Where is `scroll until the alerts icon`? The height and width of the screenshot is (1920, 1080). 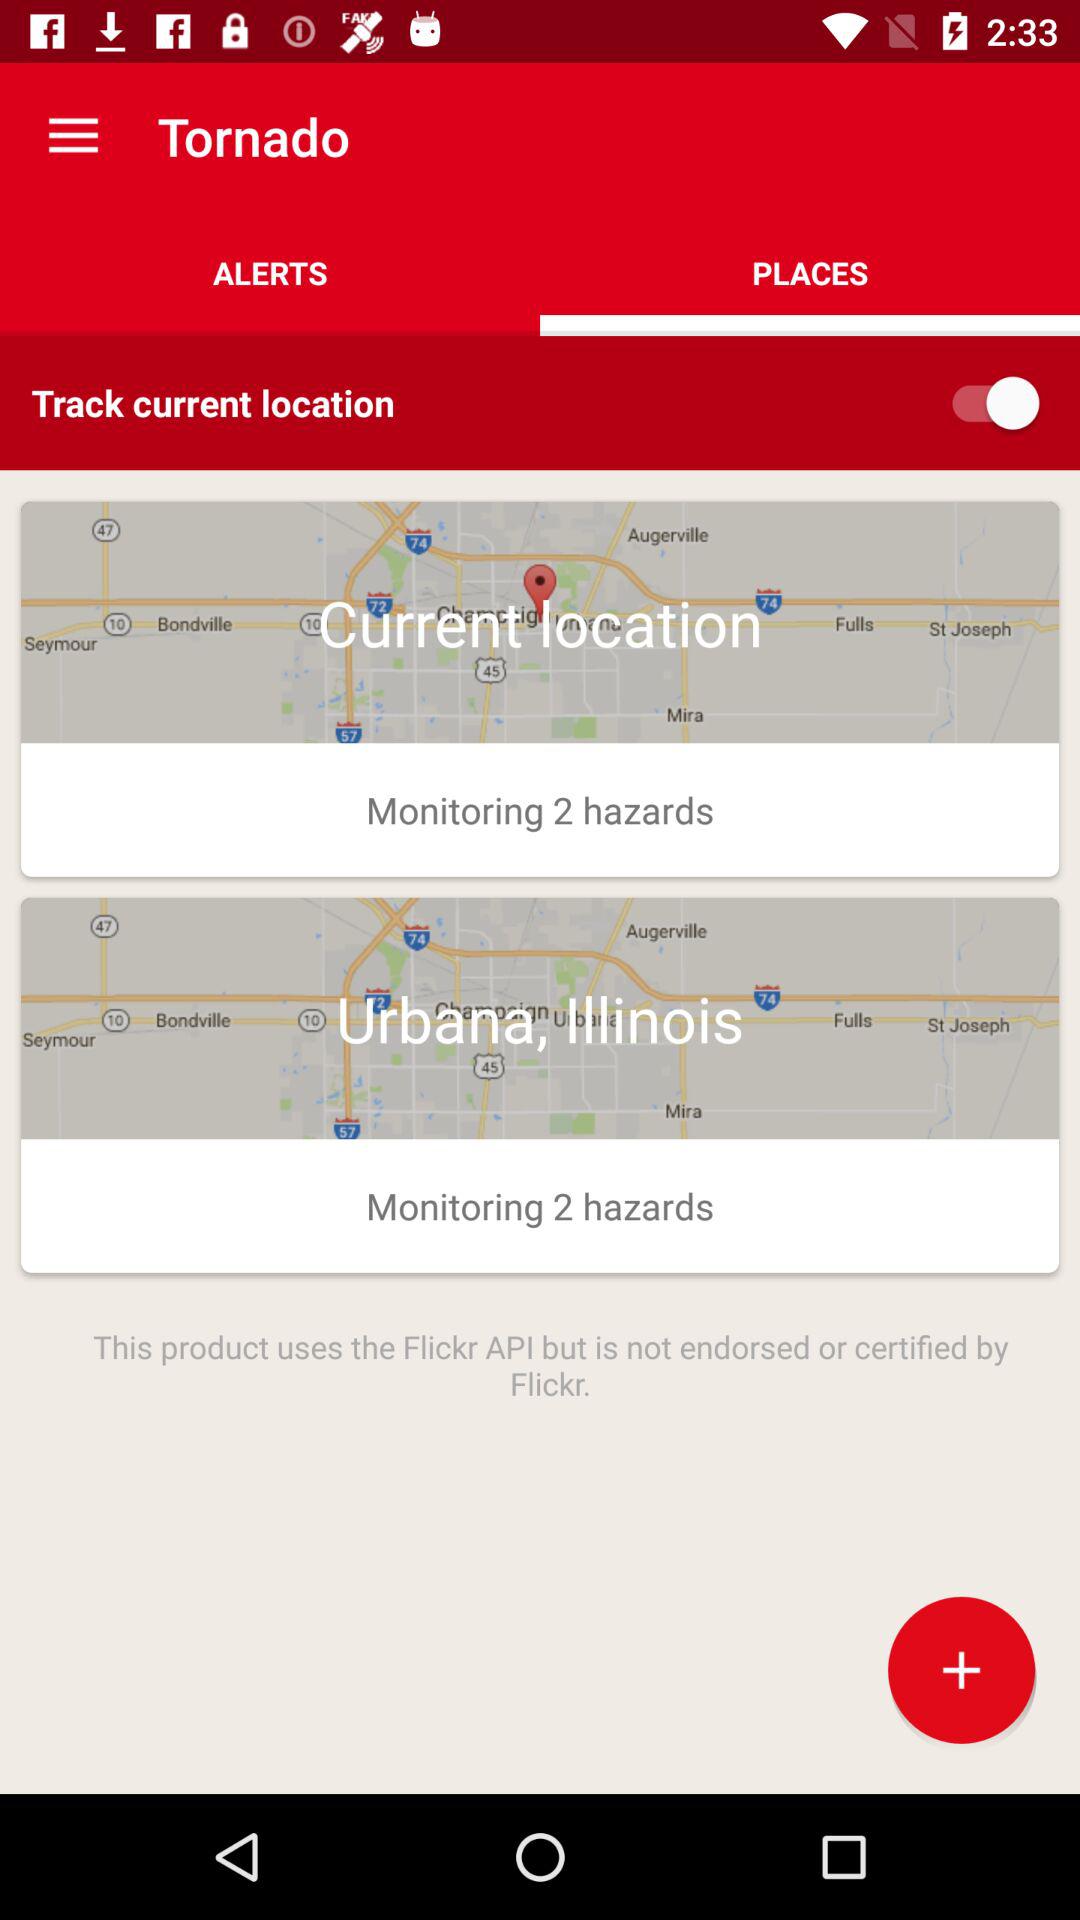
scroll until the alerts icon is located at coordinates (270, 272).